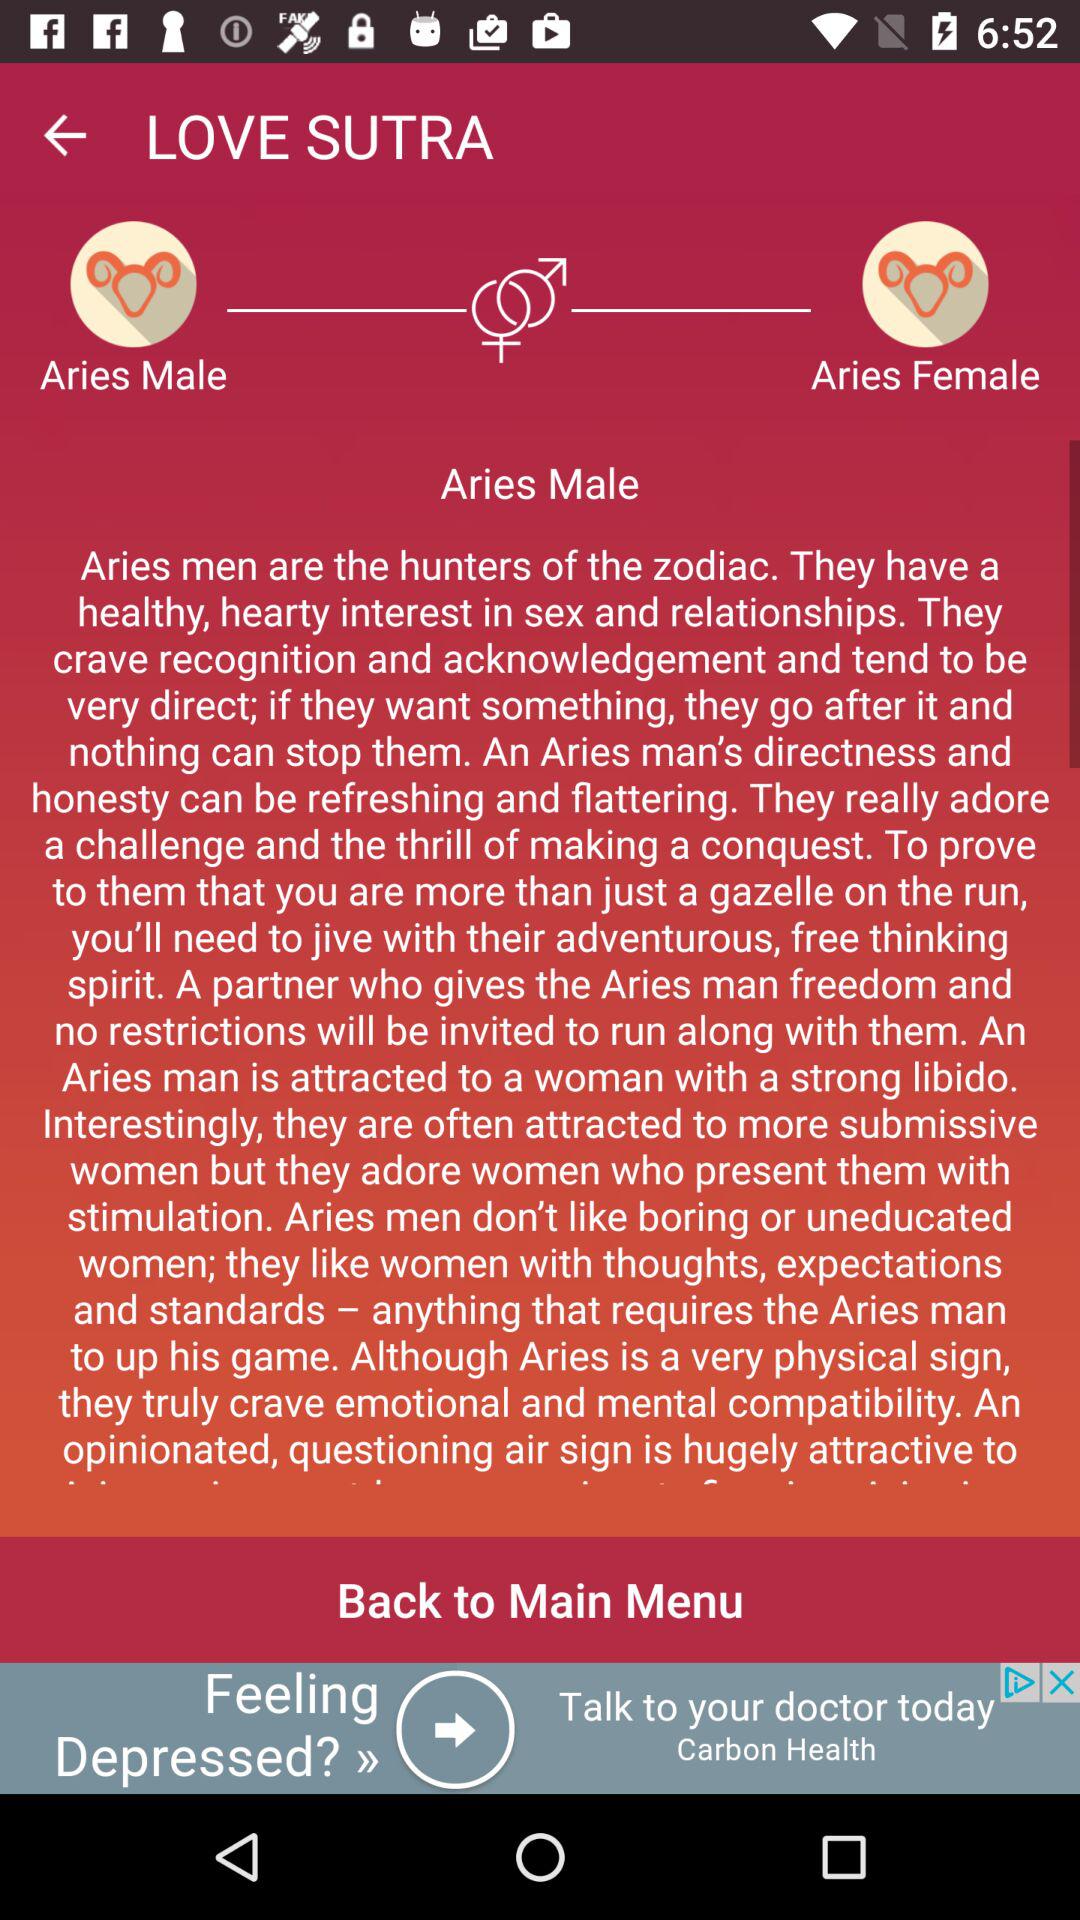 The image size is (1080, 1920). Describe the element at coordinates (64, 135) in the screenshot. I see `go to previous` at that location.